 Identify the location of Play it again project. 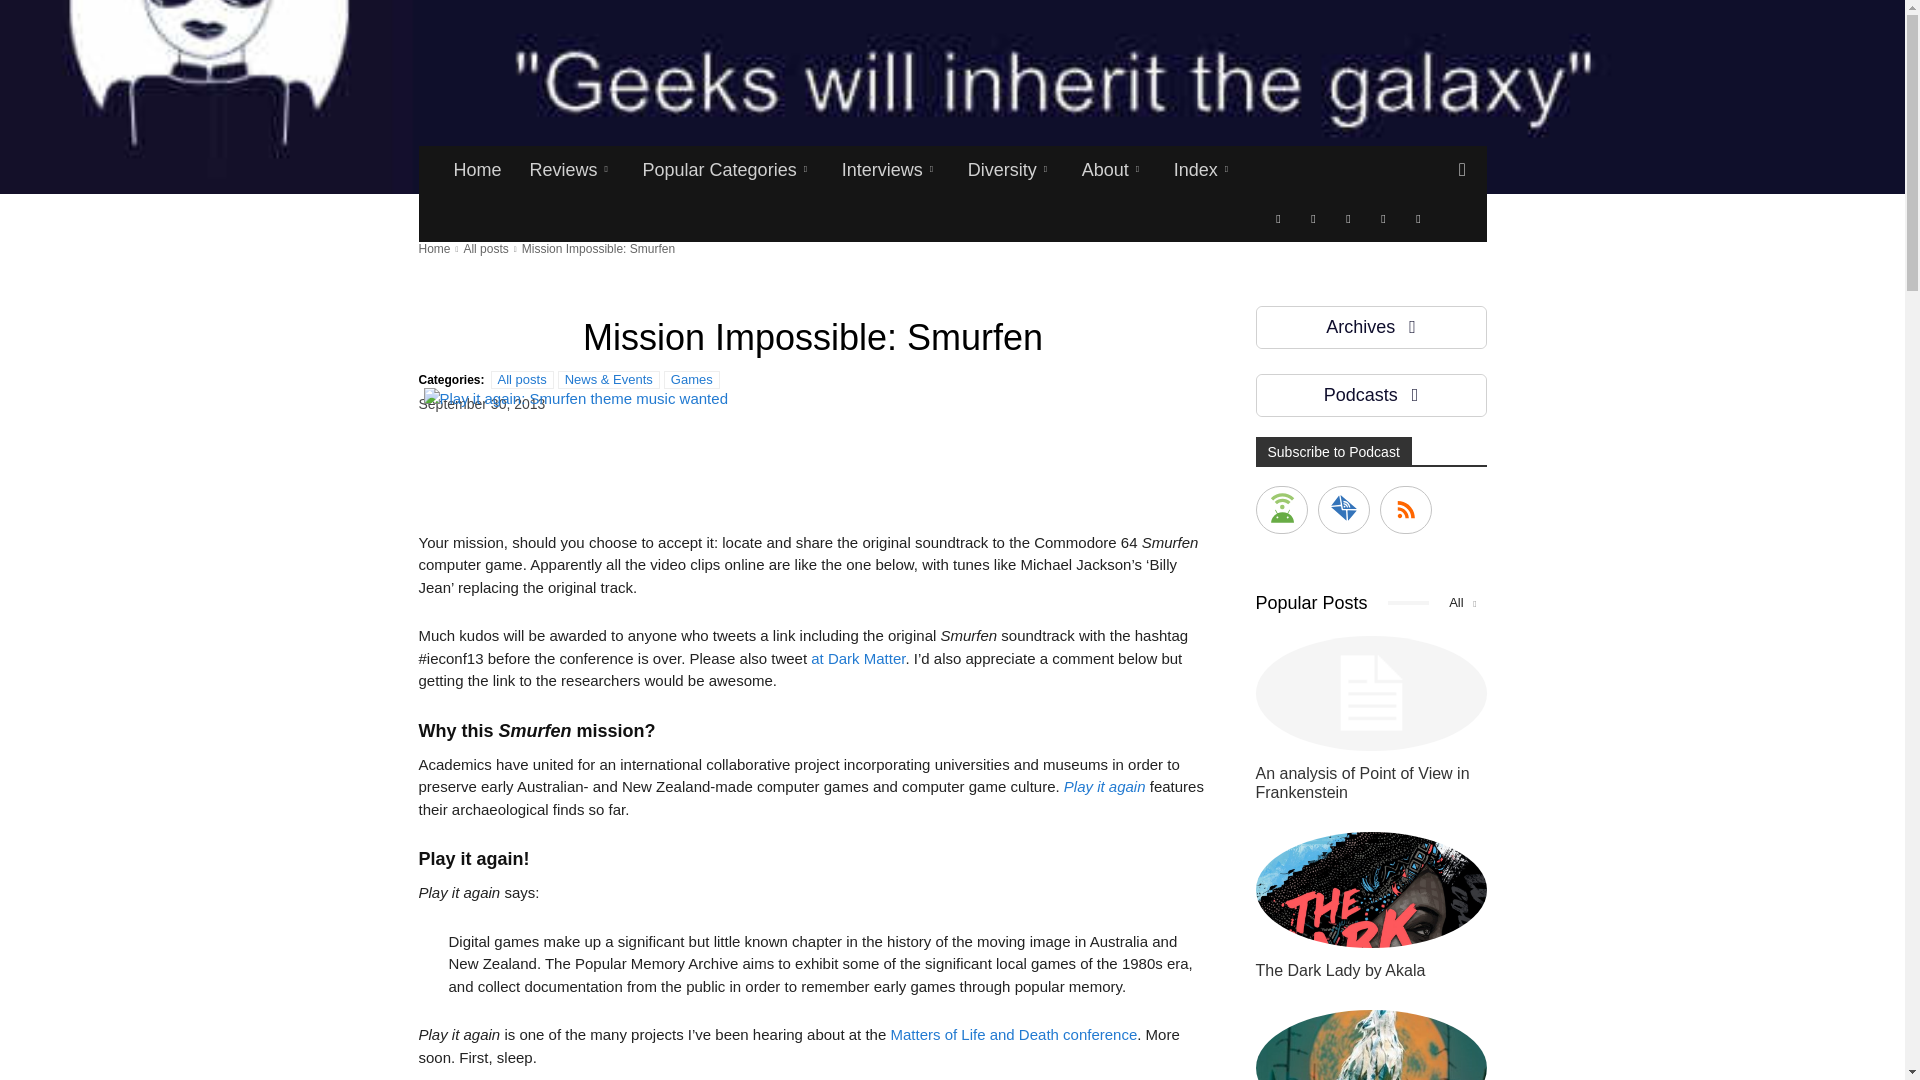
(1104, 786).